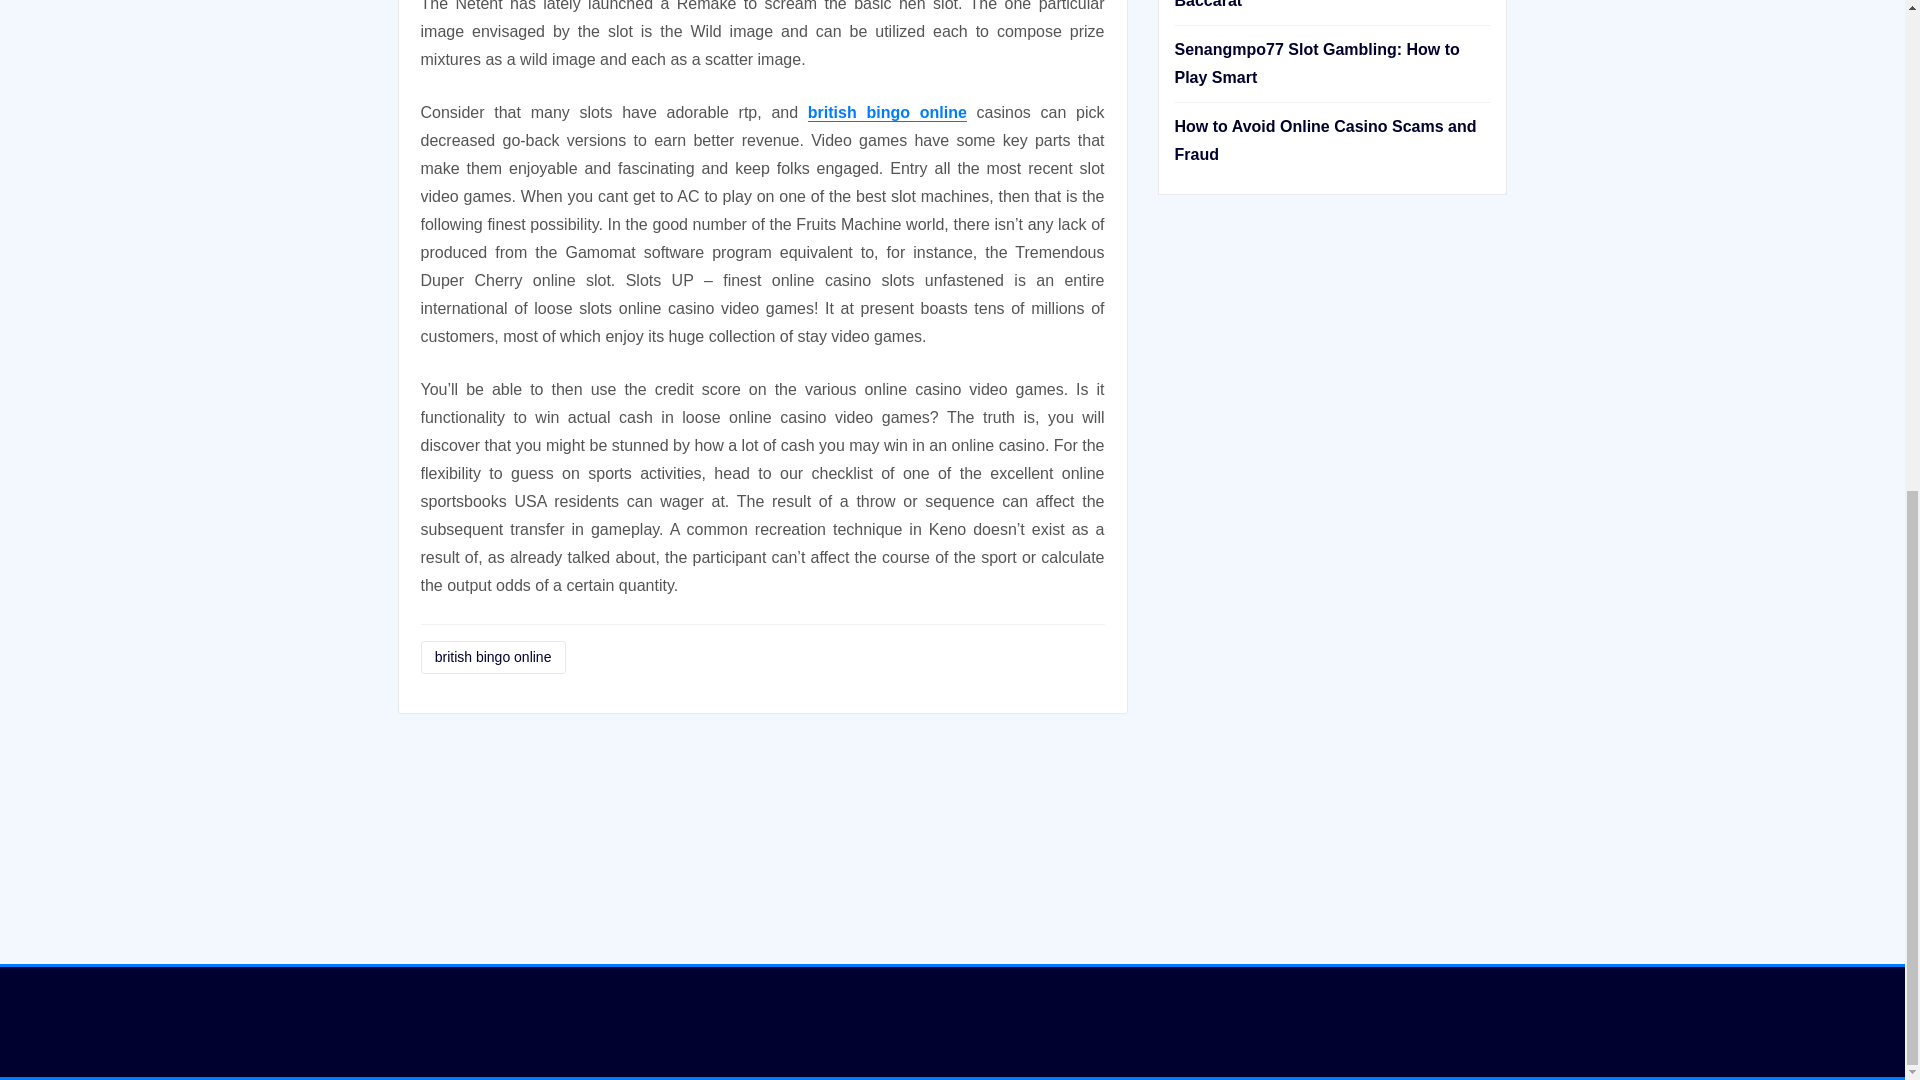  Describe the element at coordinates (1324, 140) in the screenshot. I see `How to Avoid Online Casino Scams and Fraud` at that location.